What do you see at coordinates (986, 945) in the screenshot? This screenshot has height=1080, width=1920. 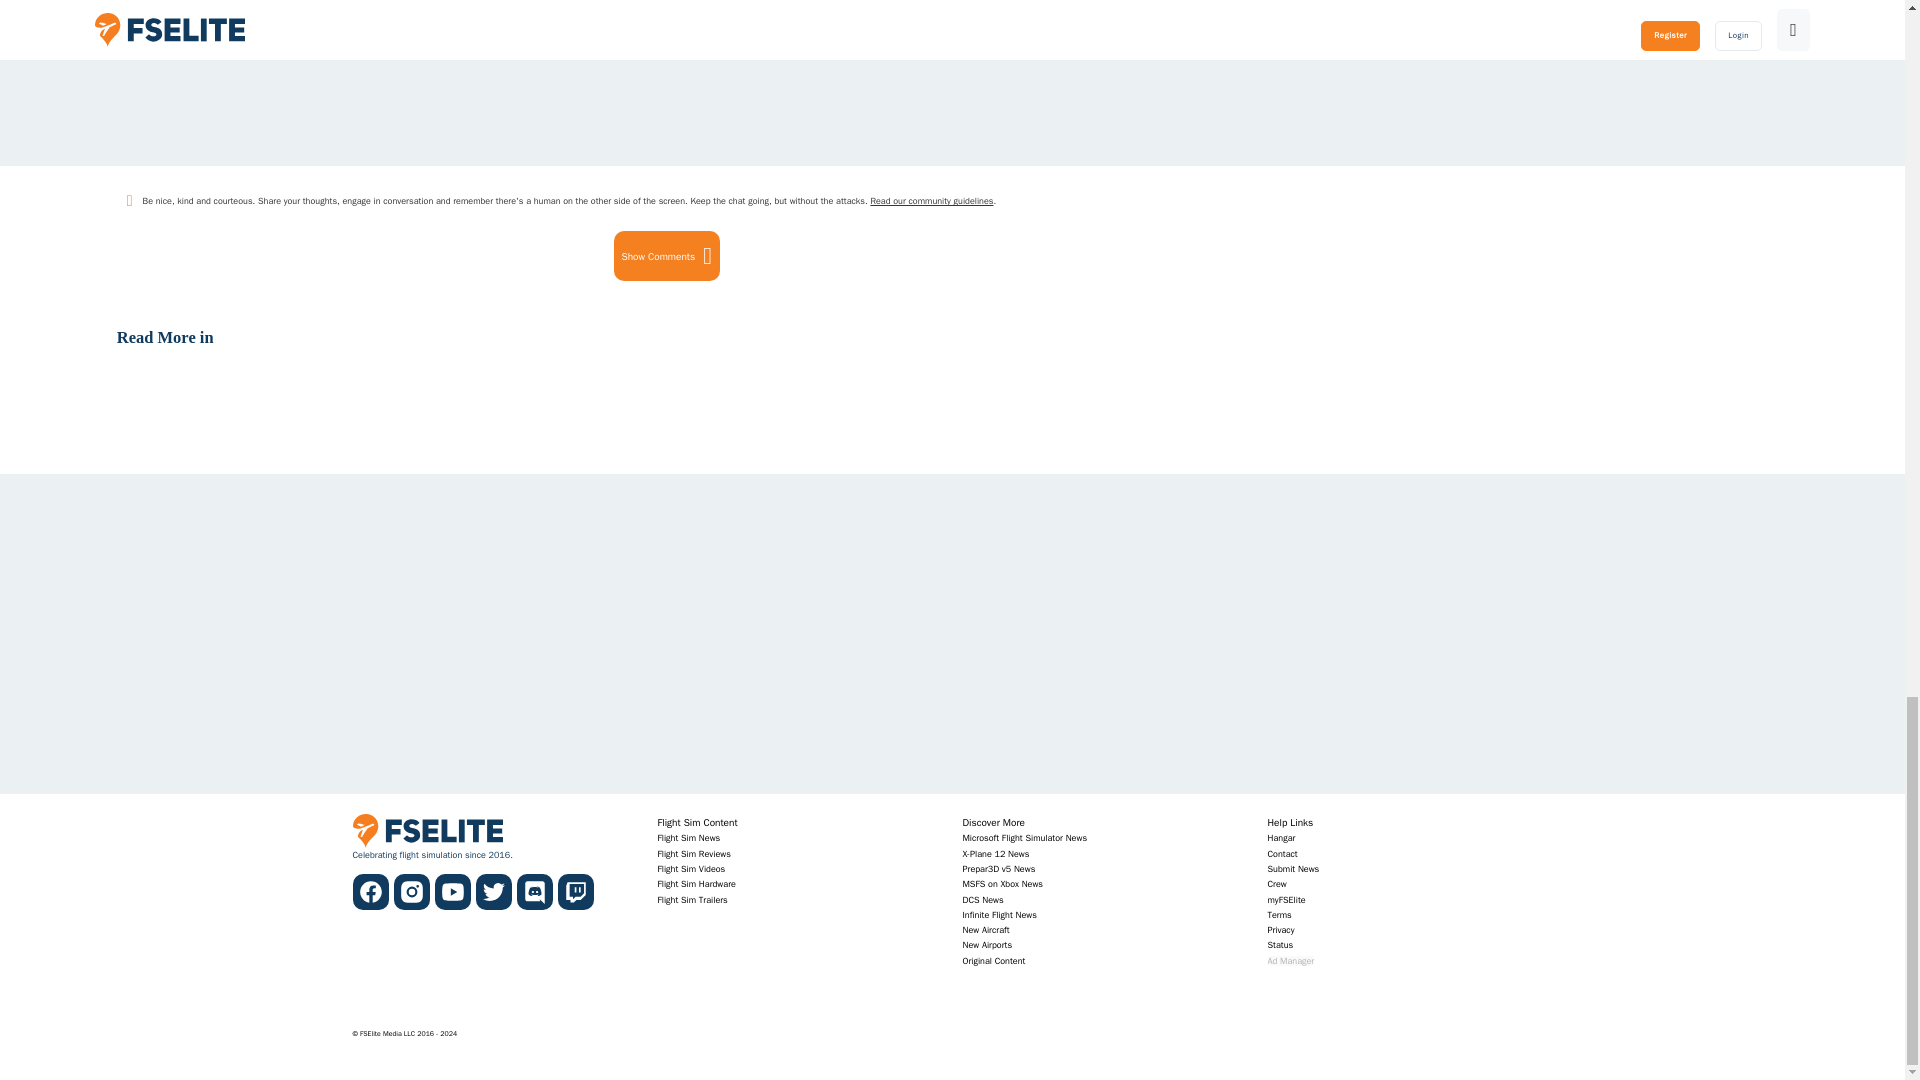 I see `Discover more in Airports` at bounding box center [986, 945].